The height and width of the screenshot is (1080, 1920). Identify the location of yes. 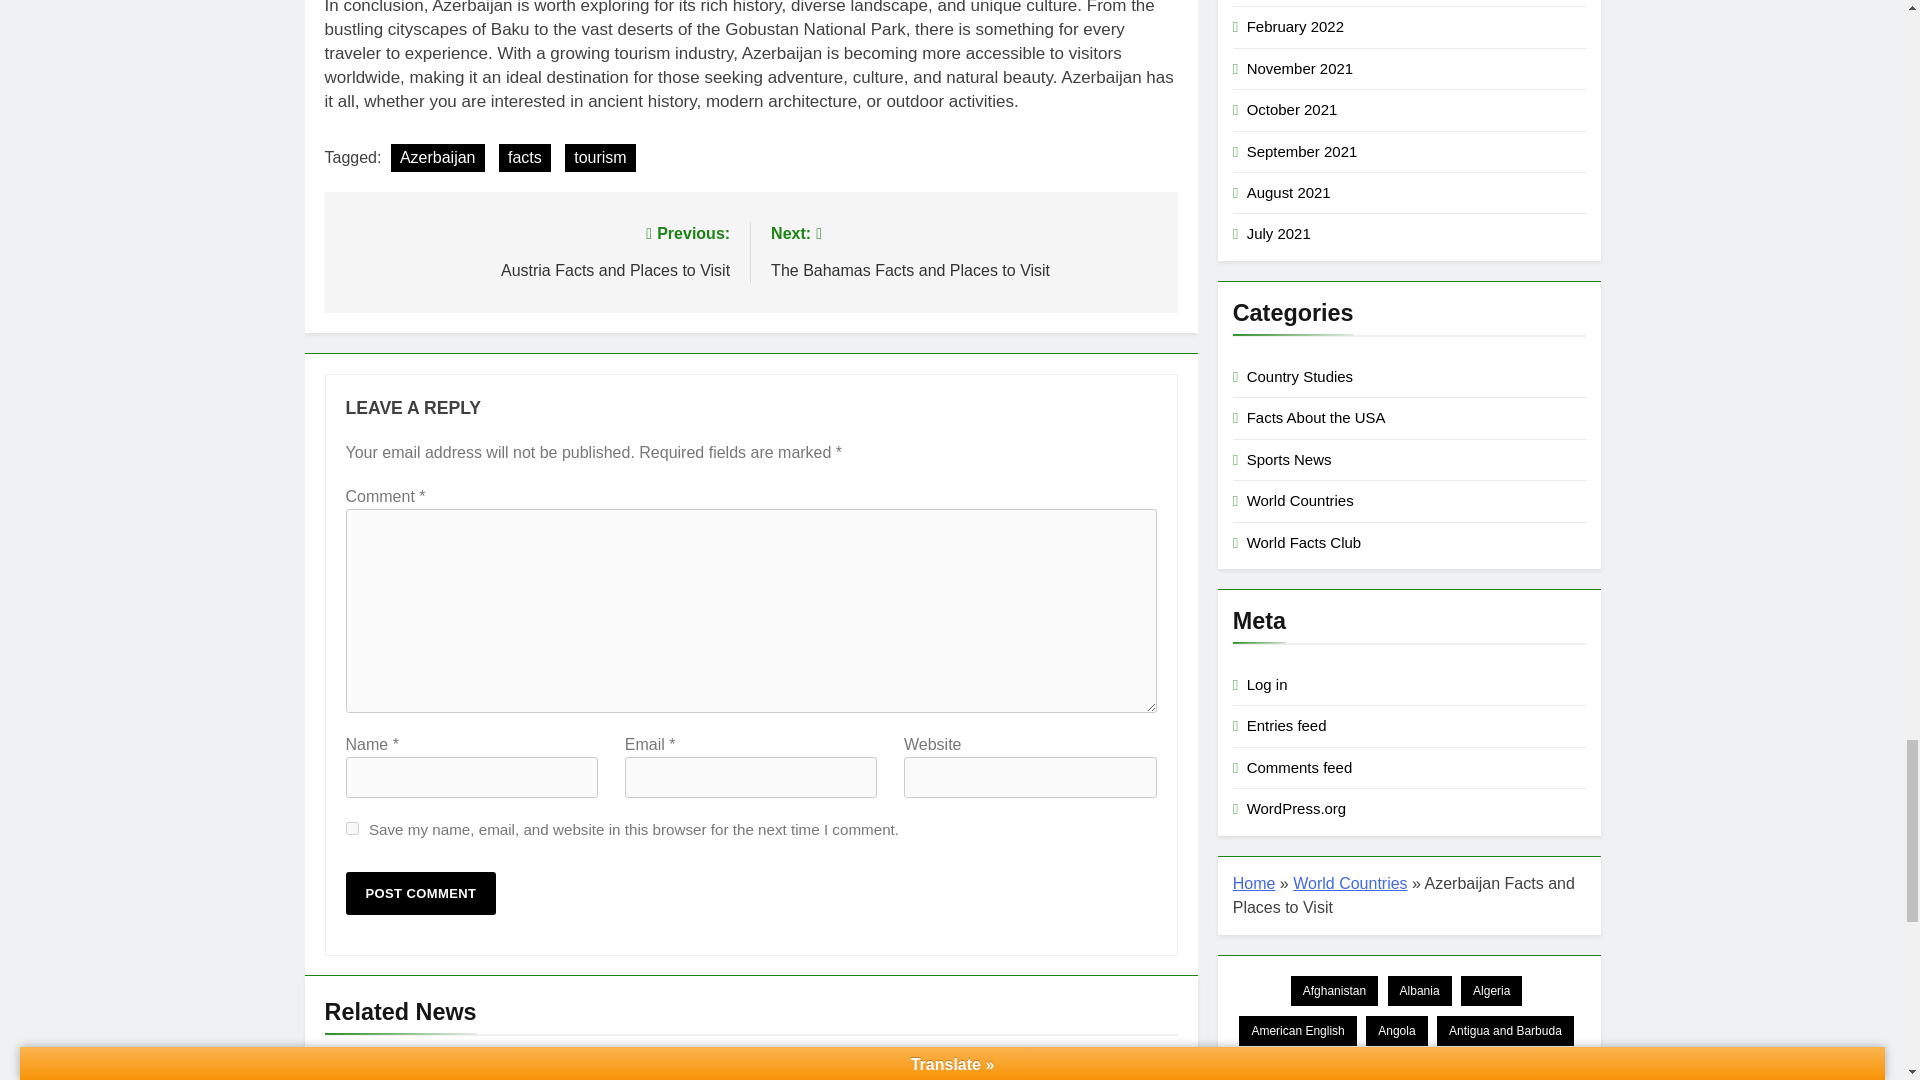
(352, 828).